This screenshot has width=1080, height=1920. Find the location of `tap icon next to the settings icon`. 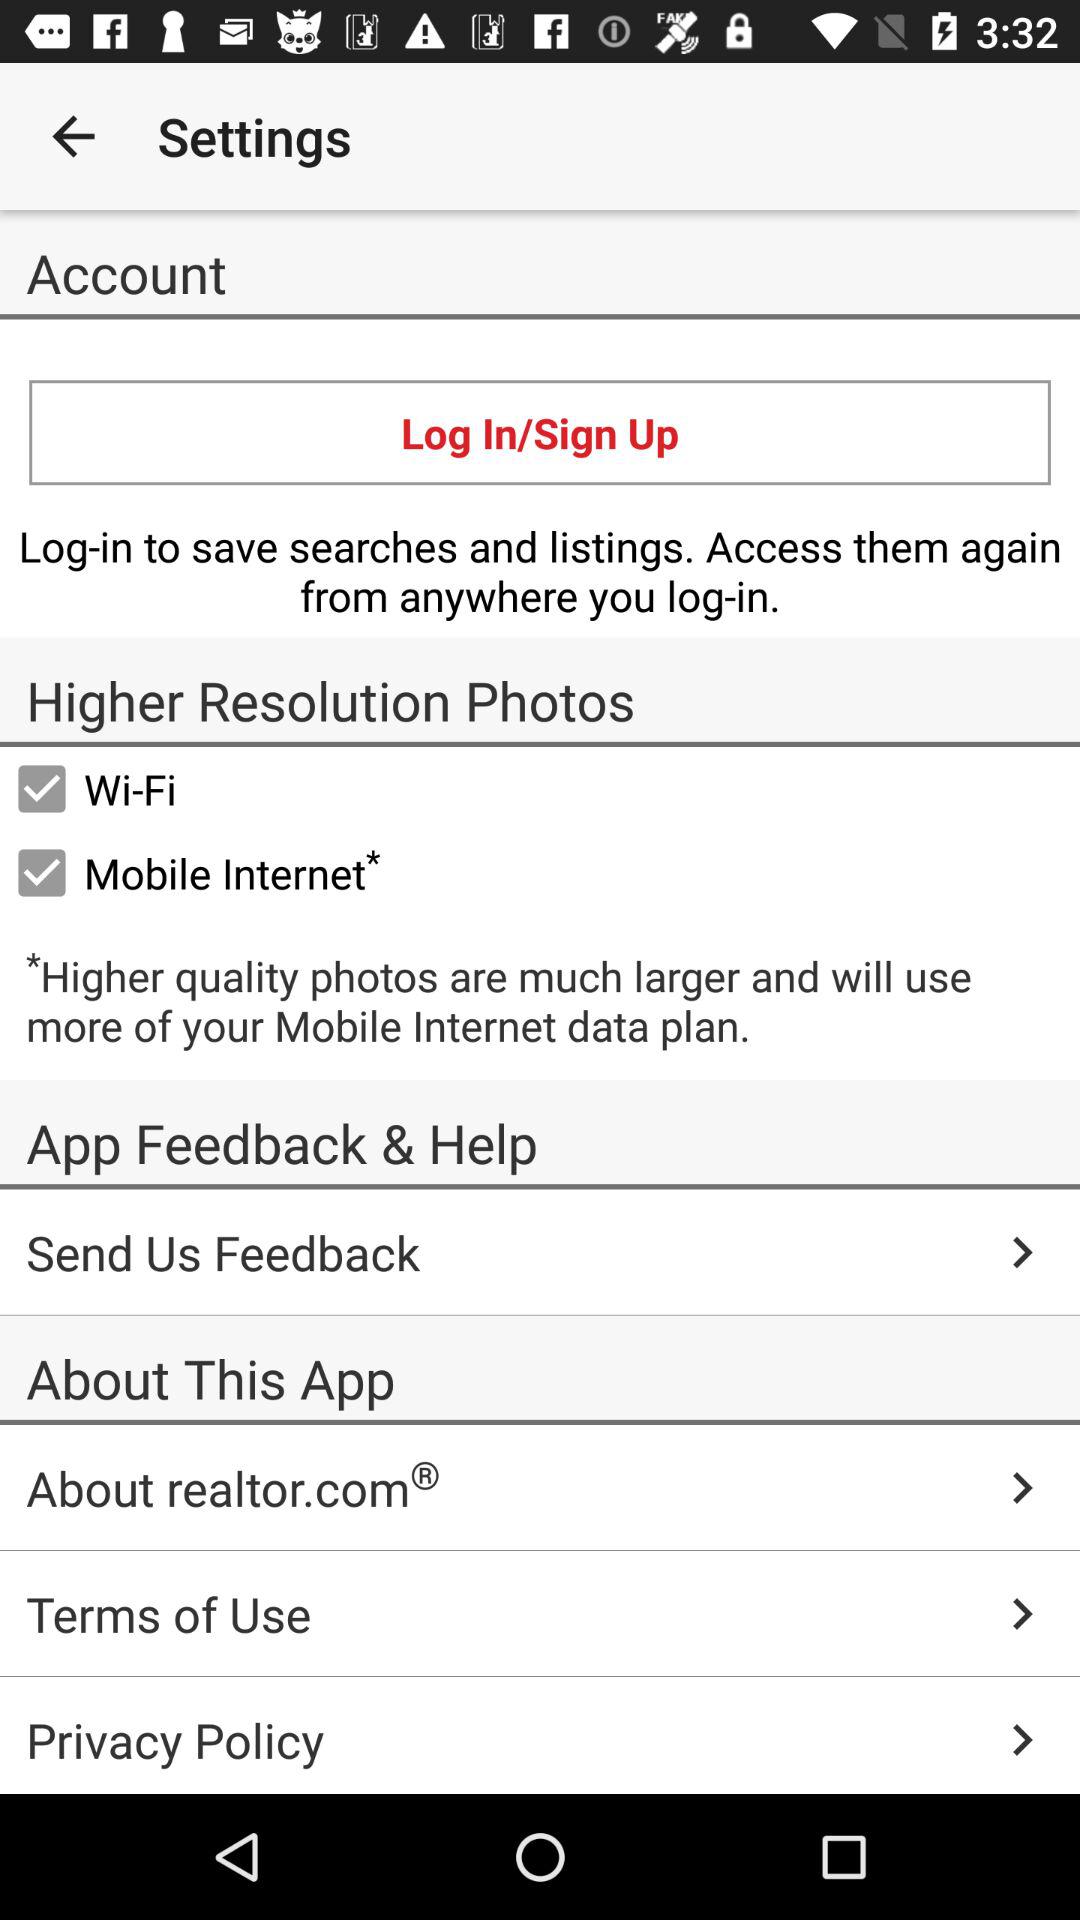

tap icon next to the settings icon is located at coordinates (73, 136).